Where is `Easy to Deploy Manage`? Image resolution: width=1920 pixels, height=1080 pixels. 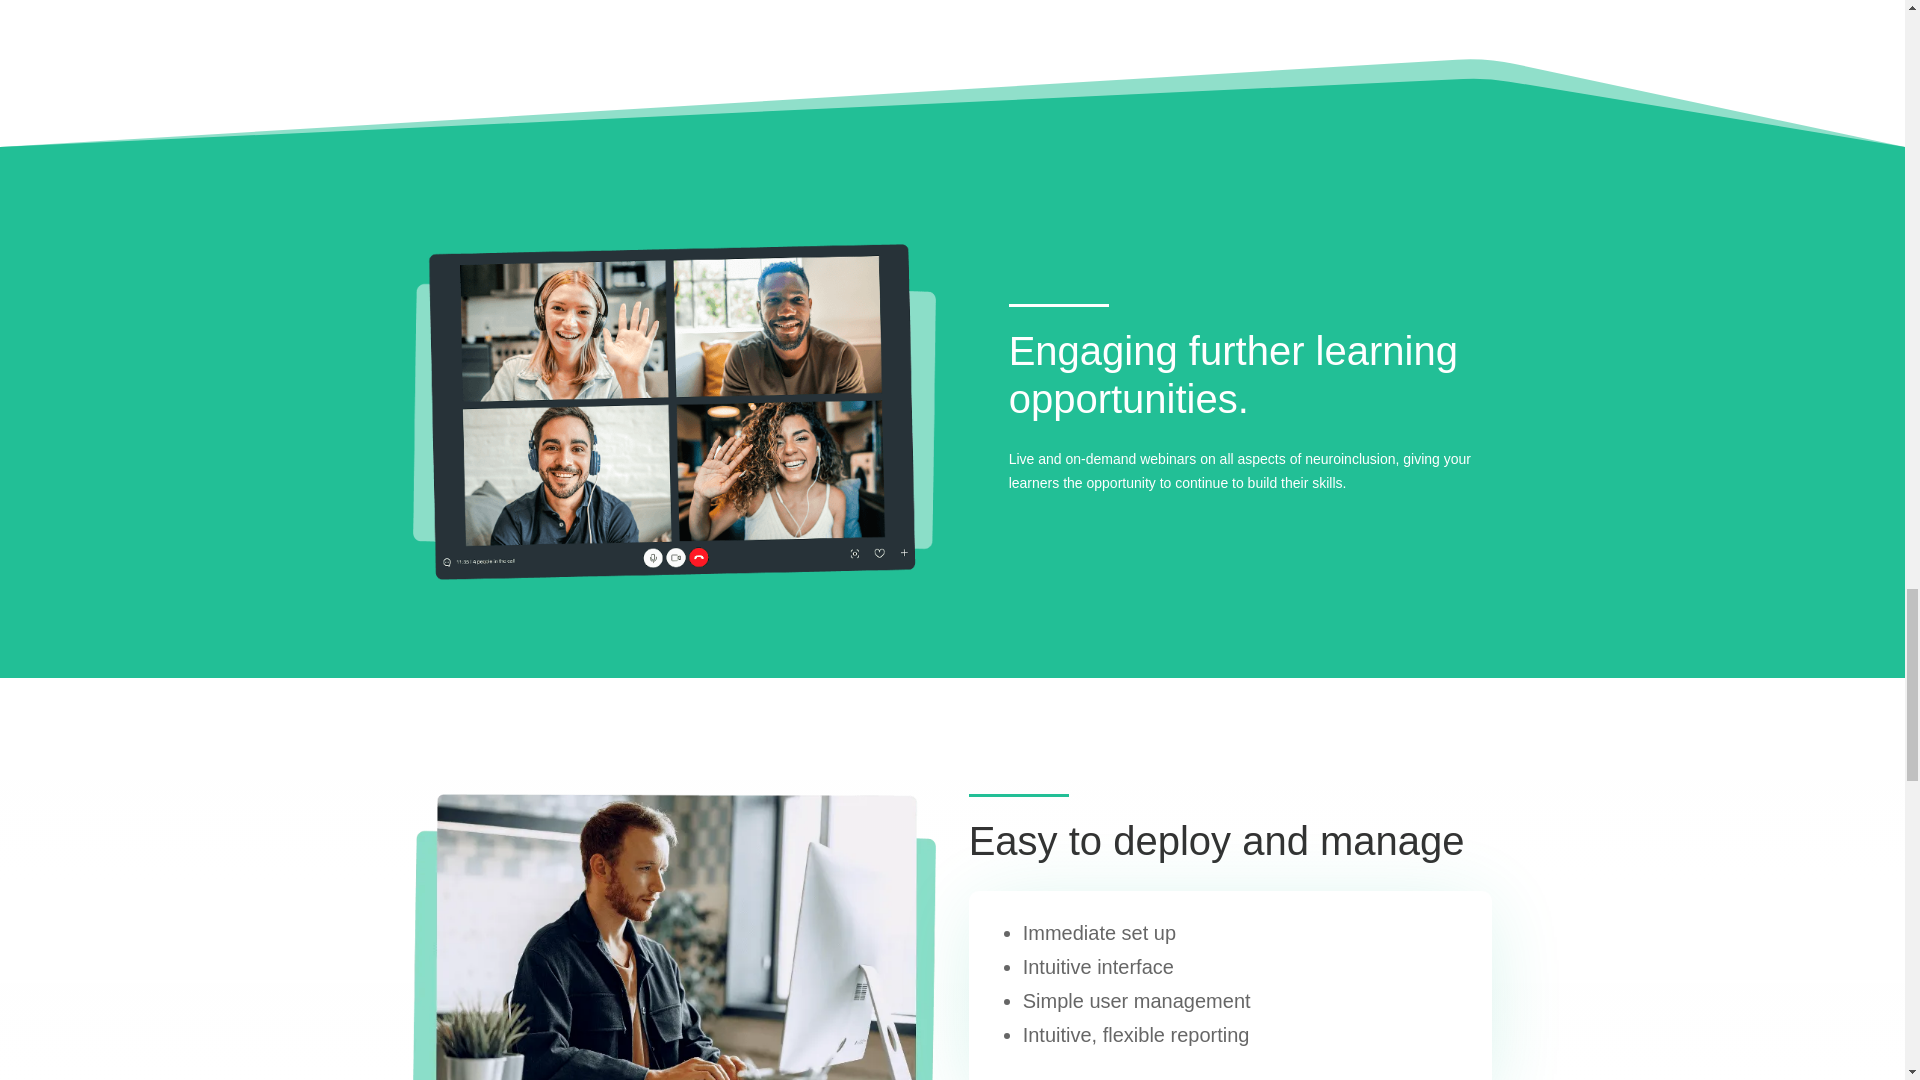 Easy to Deploy Manage is located at coordinates (674, 936).